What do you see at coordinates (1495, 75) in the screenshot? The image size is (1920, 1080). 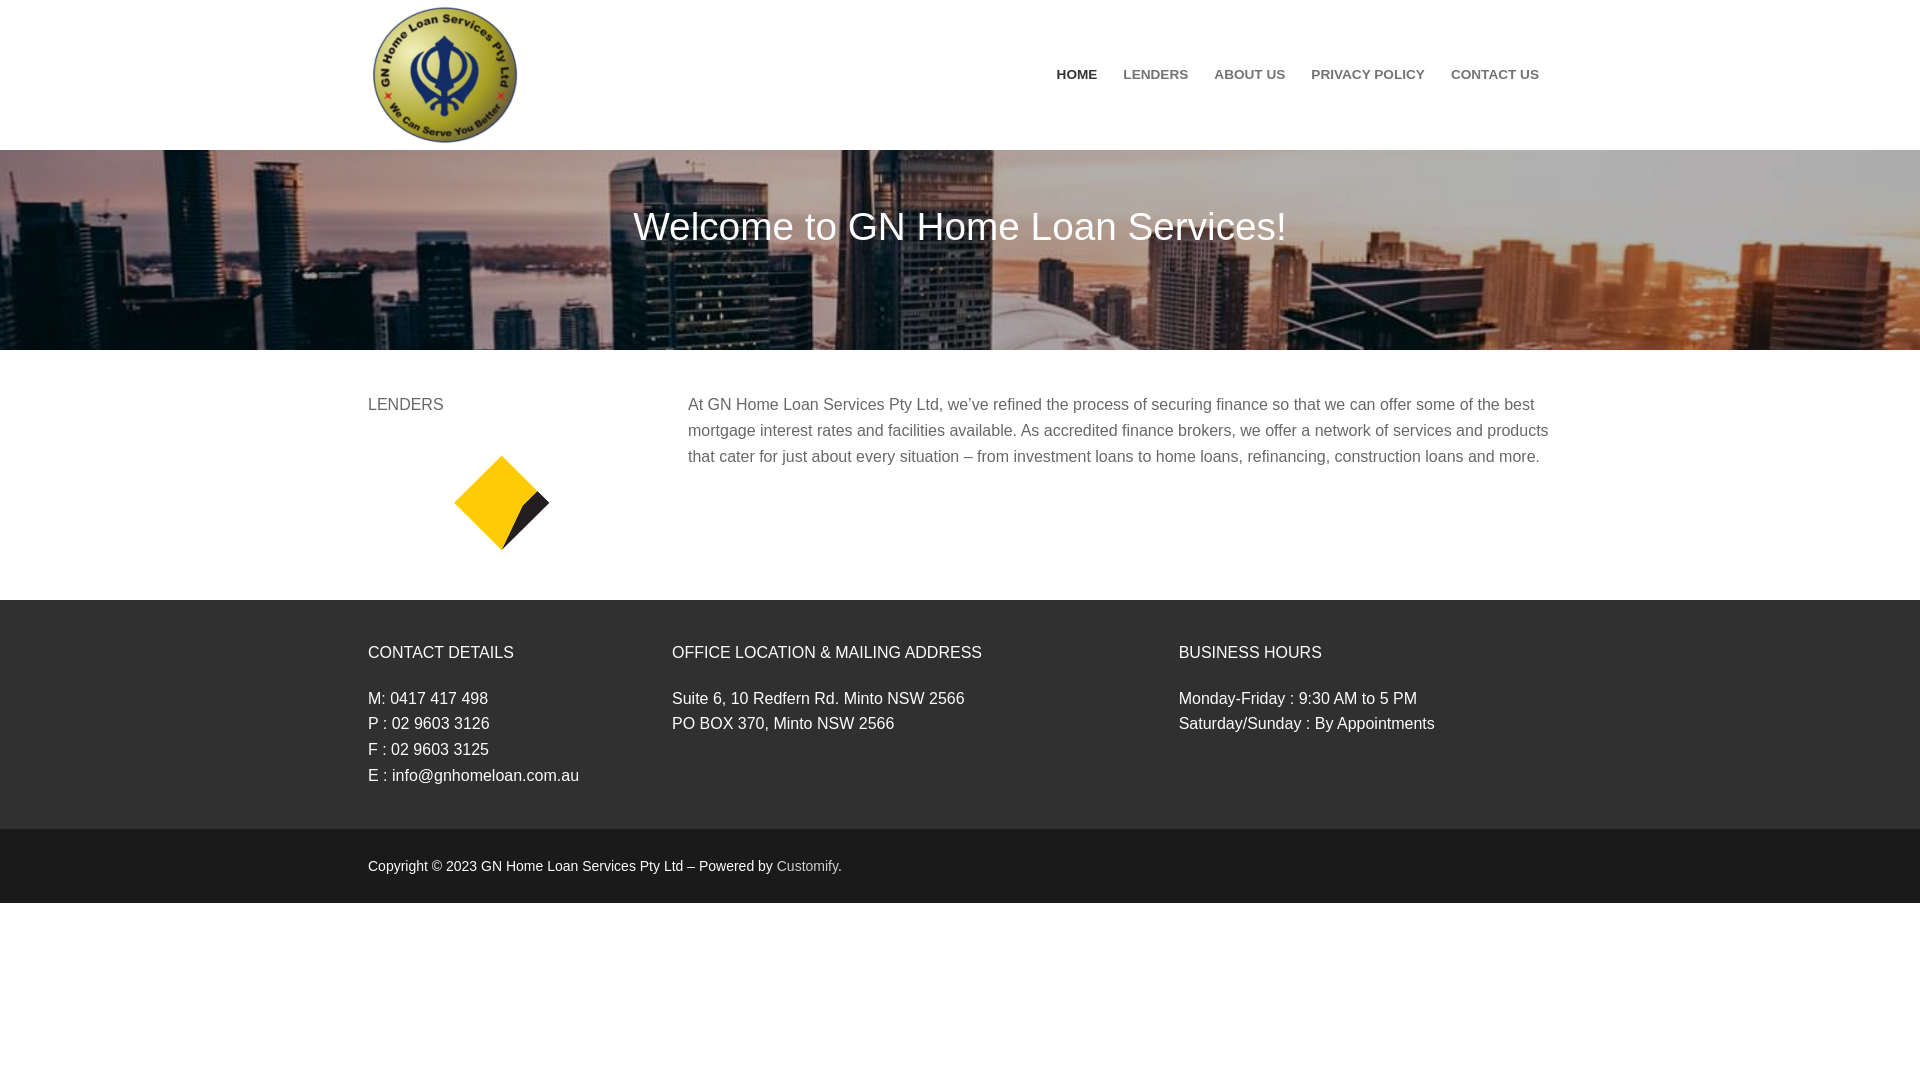 I see `CONTACT US` at bounding box center [1495, 75].